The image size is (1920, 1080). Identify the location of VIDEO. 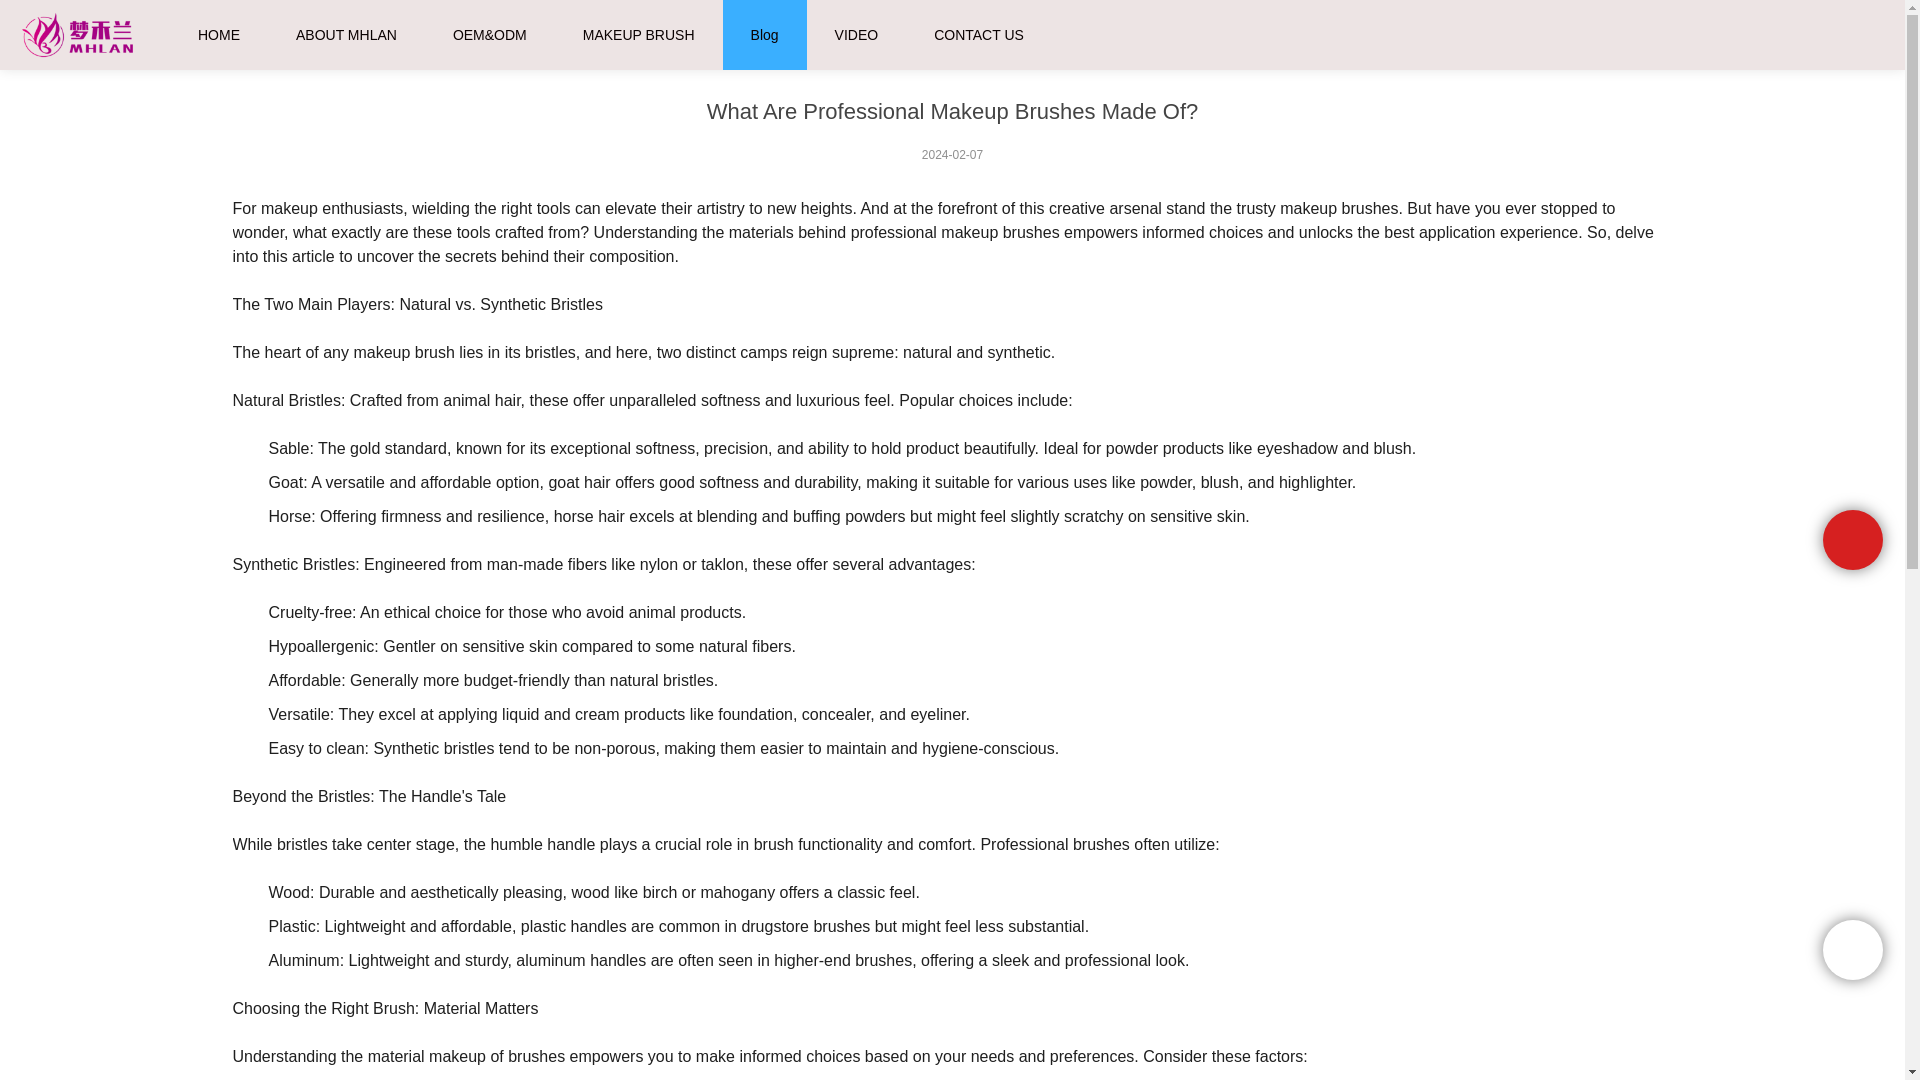
(857, 35).